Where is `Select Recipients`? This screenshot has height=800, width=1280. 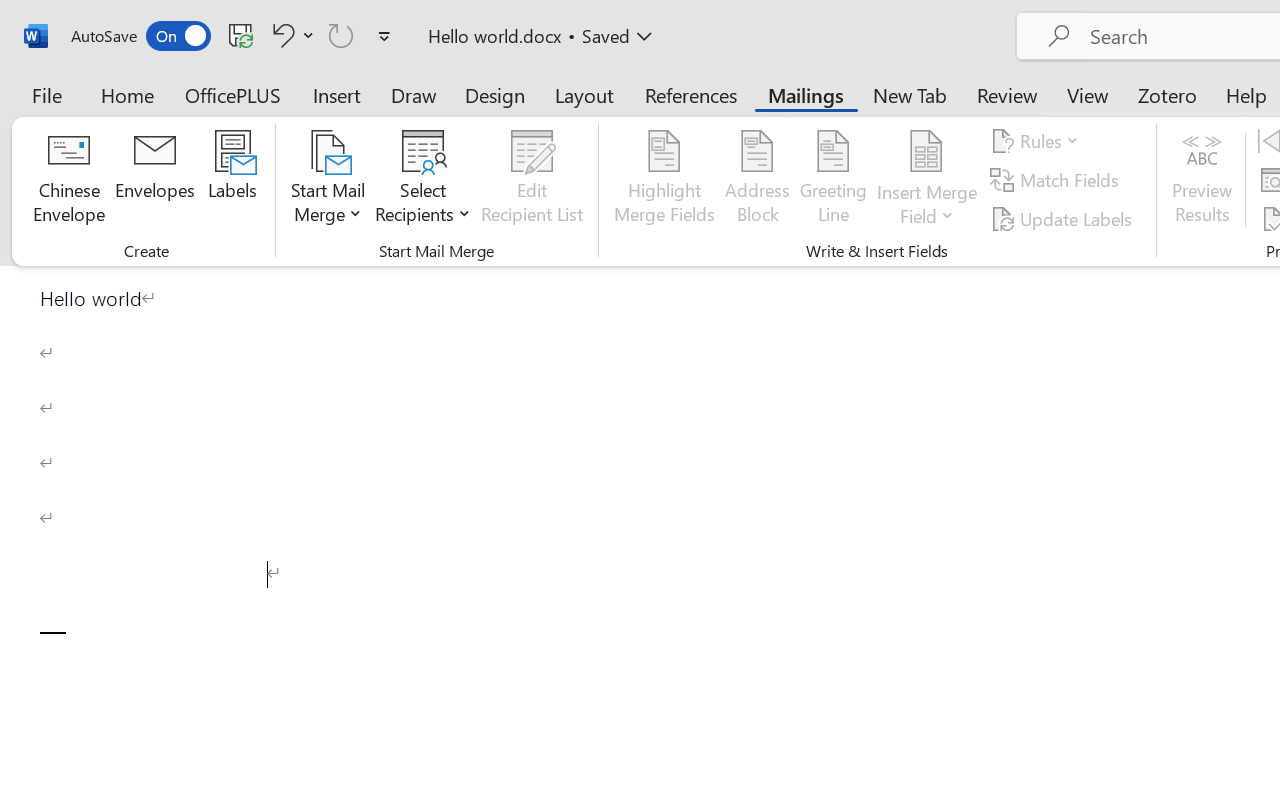
Select Recipients is located at coordinates (423, 180).